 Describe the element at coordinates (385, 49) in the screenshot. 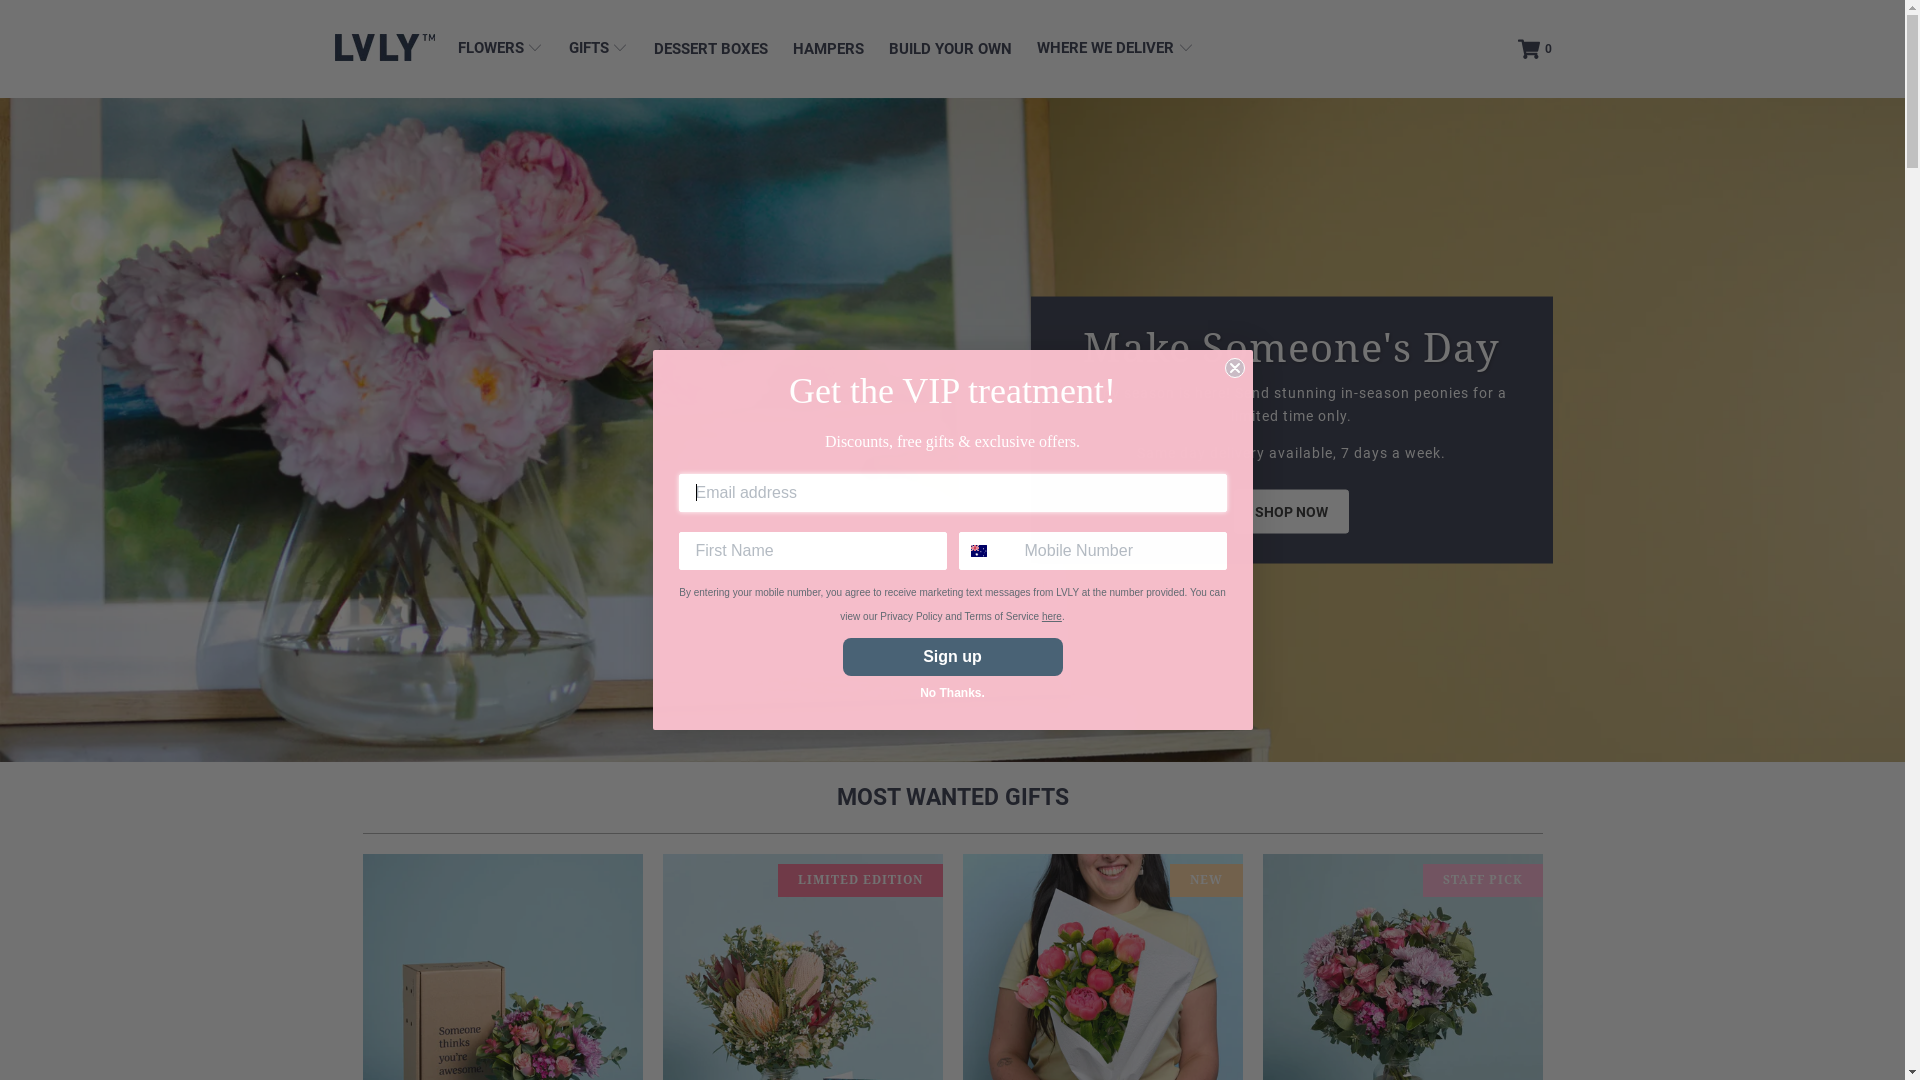

I see `LVLY` at that location.